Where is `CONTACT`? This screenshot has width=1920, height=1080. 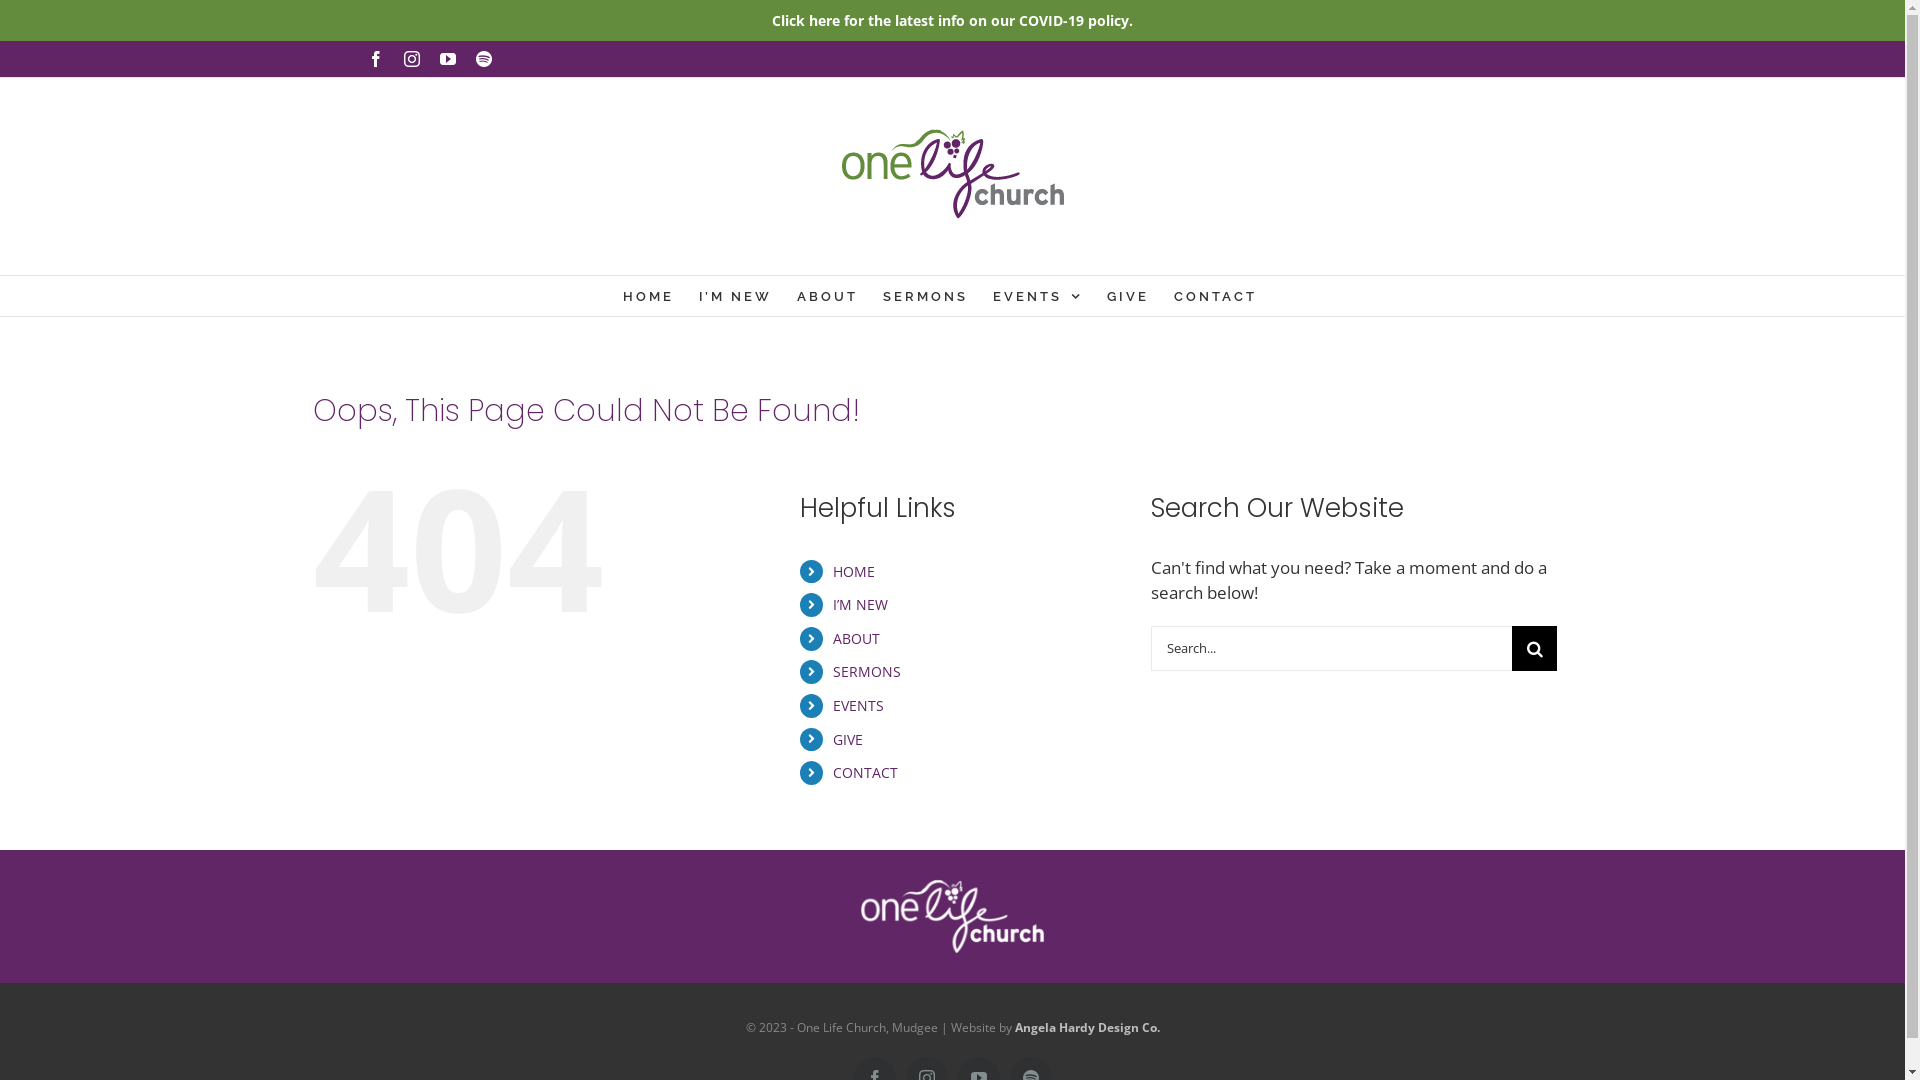 CONTACT is located at coordinates (1216, 296).